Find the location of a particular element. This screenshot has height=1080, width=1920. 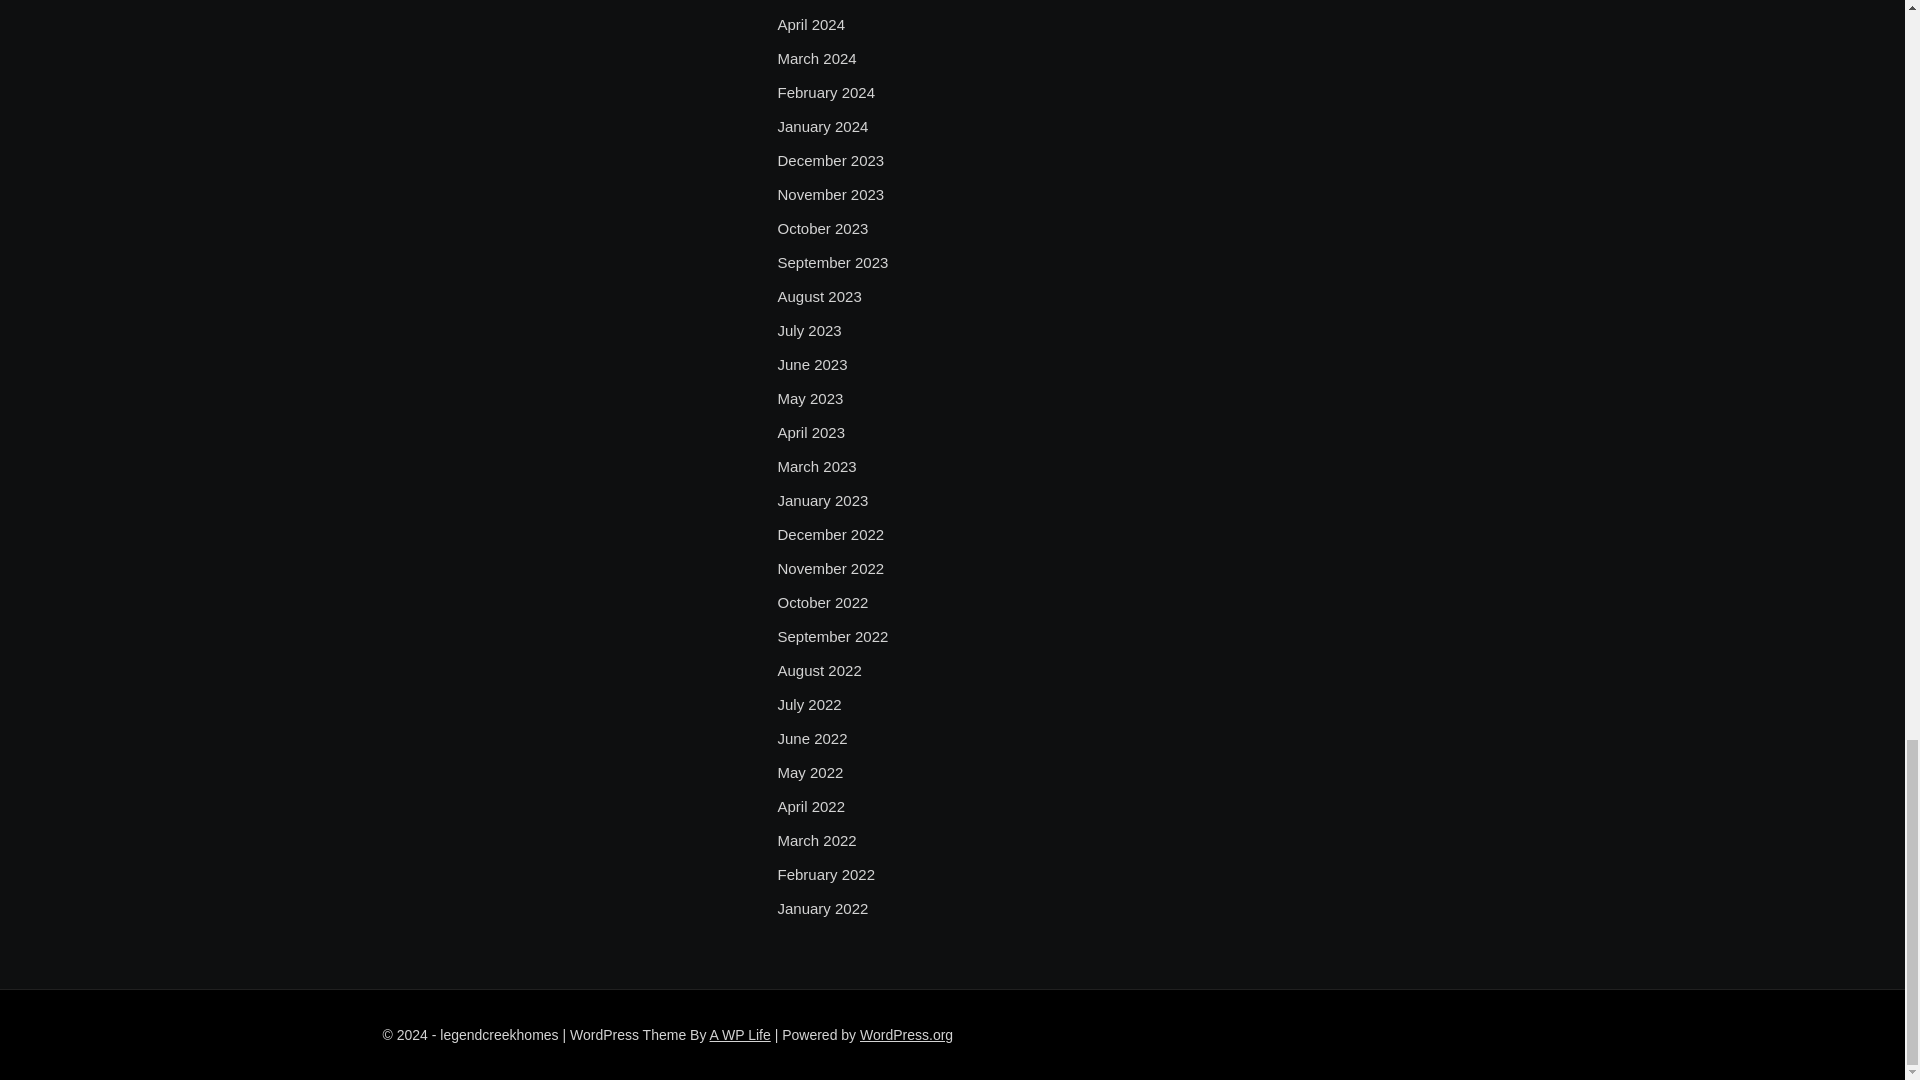

September 2023 is located at coordinates (832, 262).